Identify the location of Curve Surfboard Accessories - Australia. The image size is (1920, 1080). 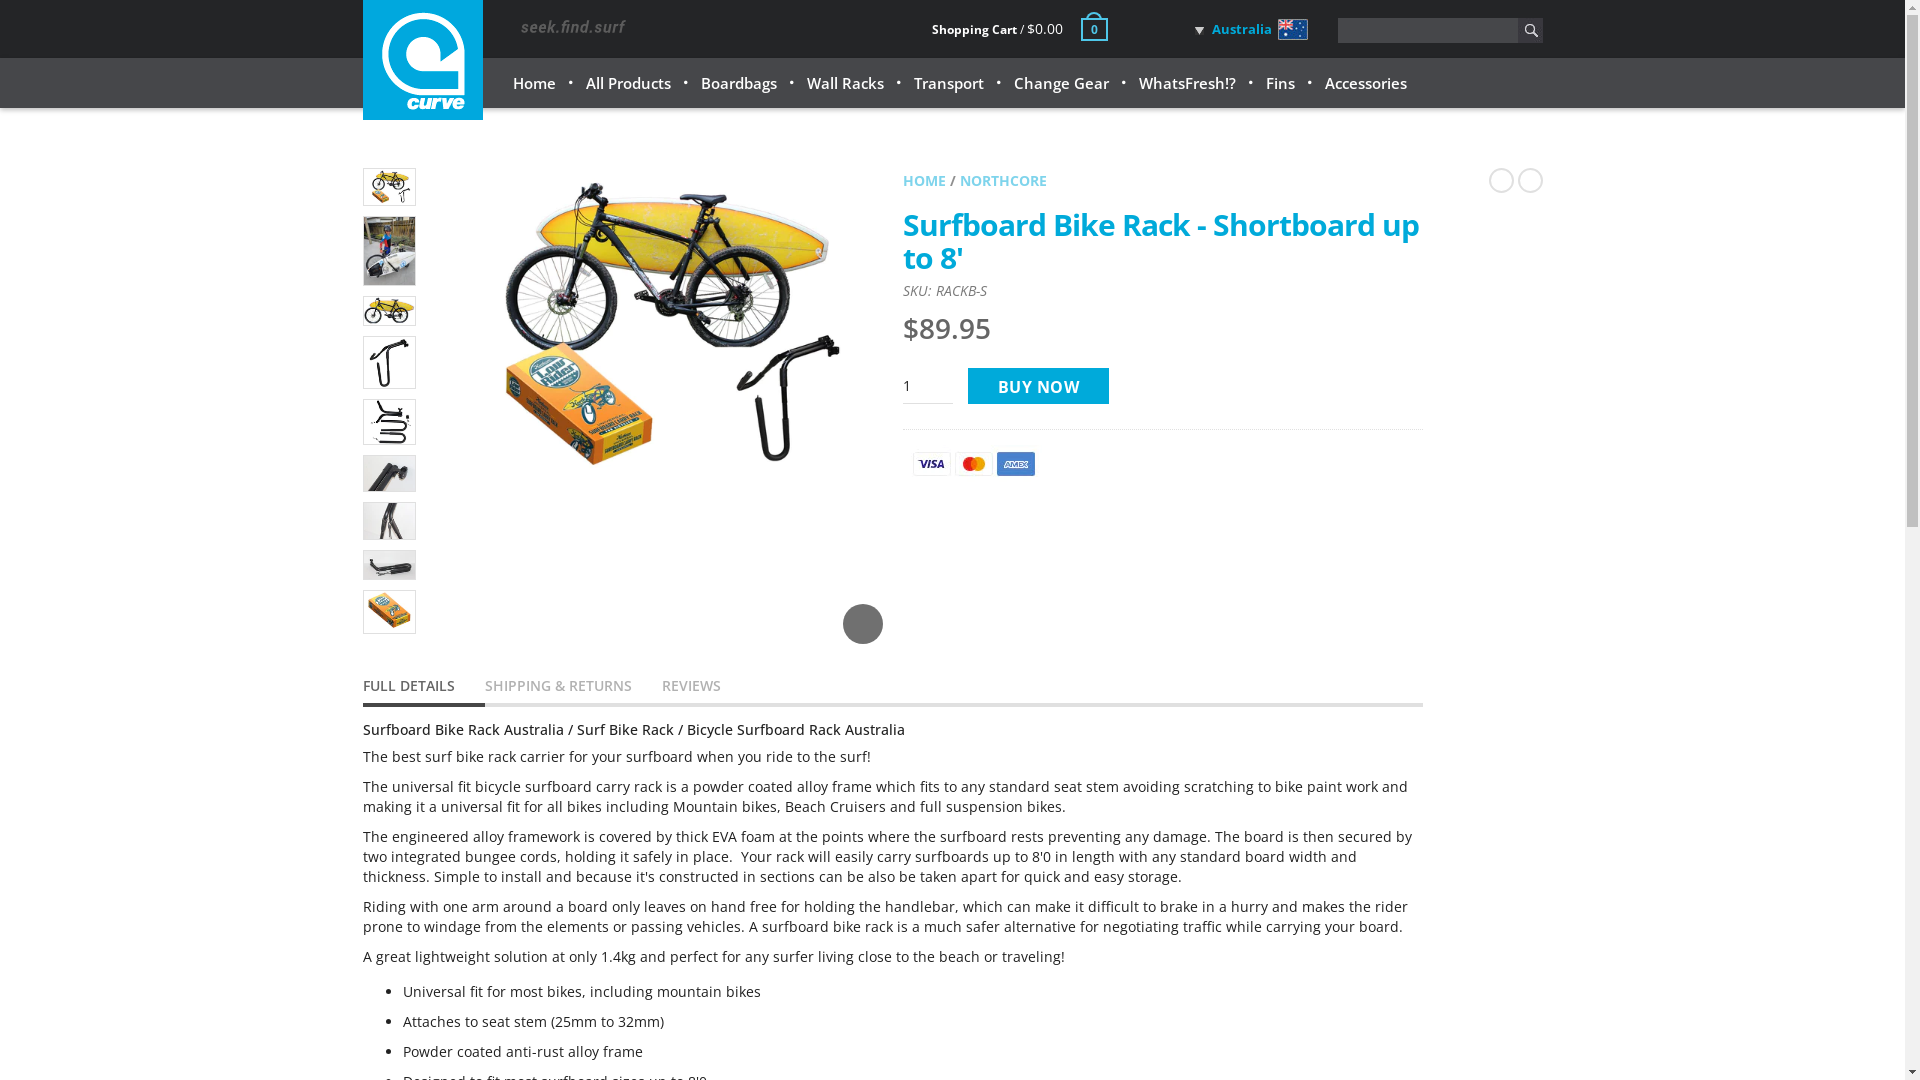
(422, 60).